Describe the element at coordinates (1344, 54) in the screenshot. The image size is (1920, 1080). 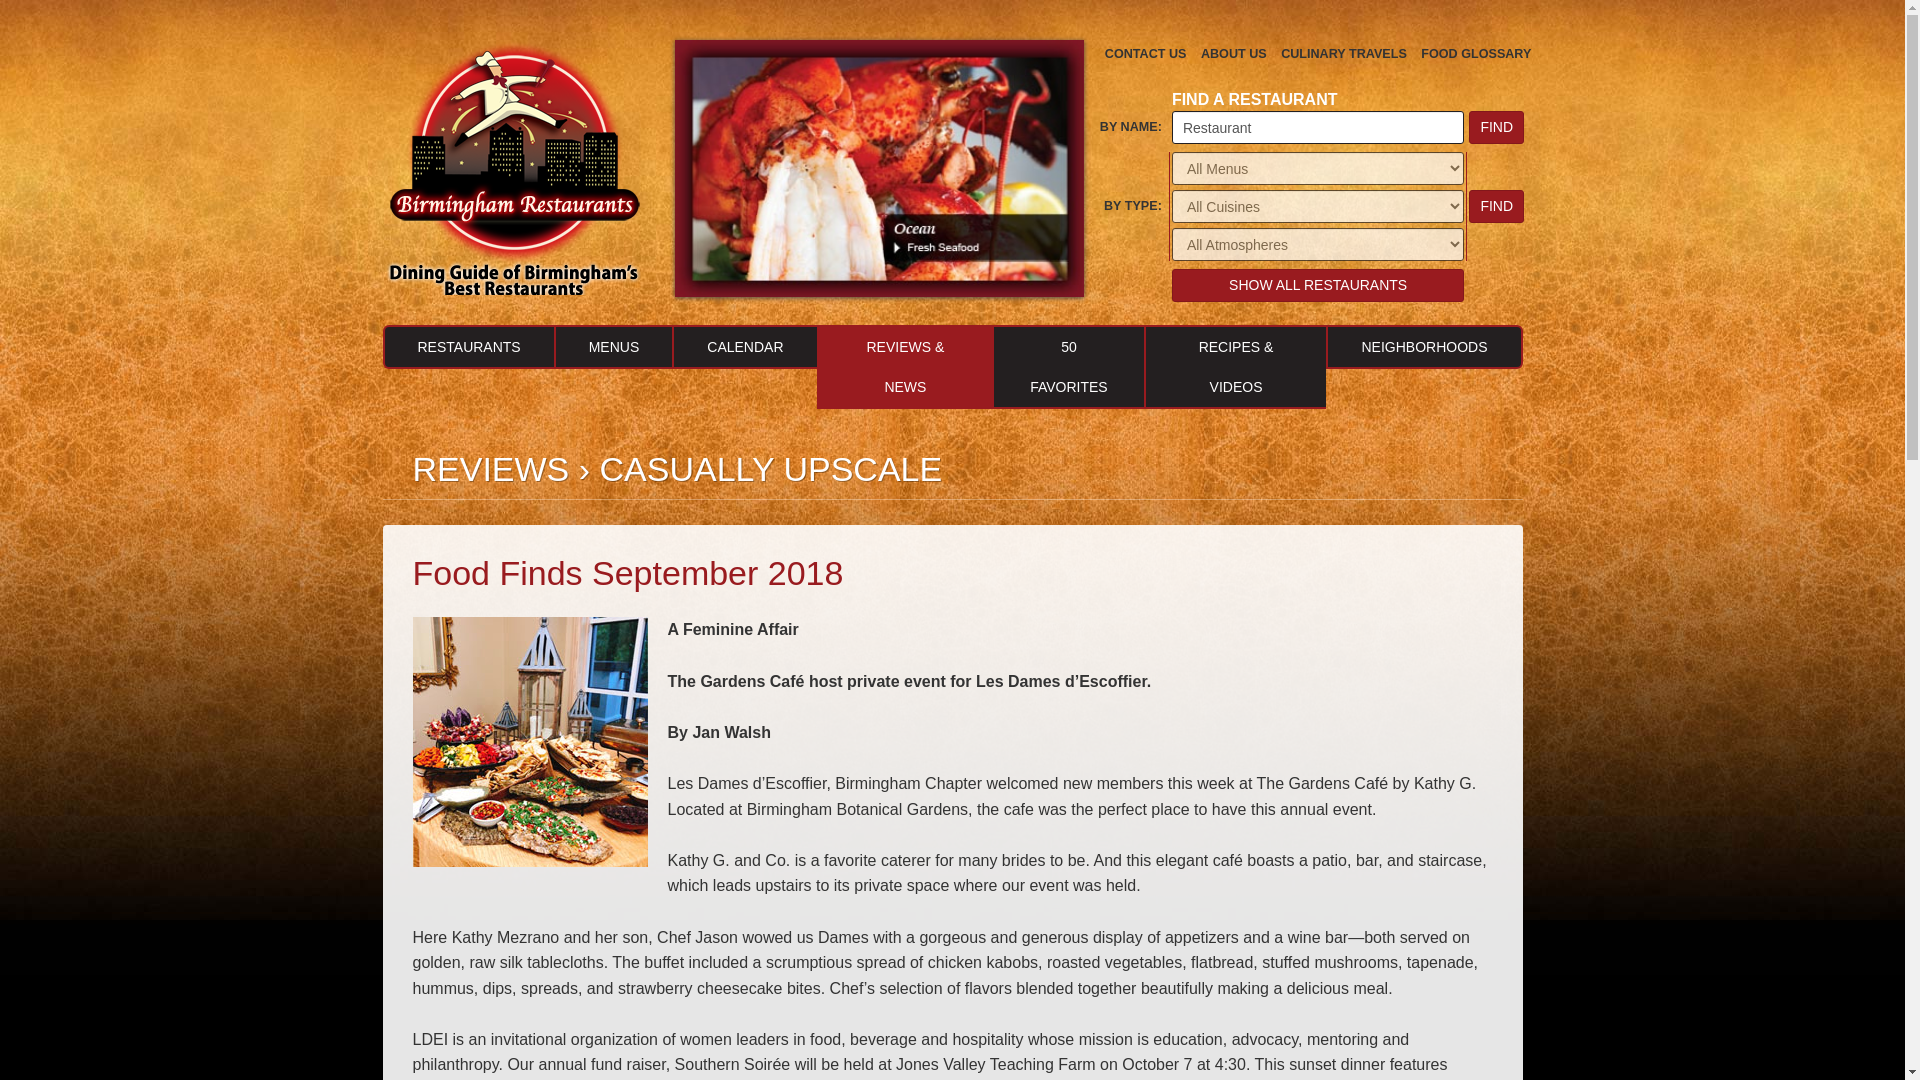
I see `CULINARY TRAVELS` at that location.